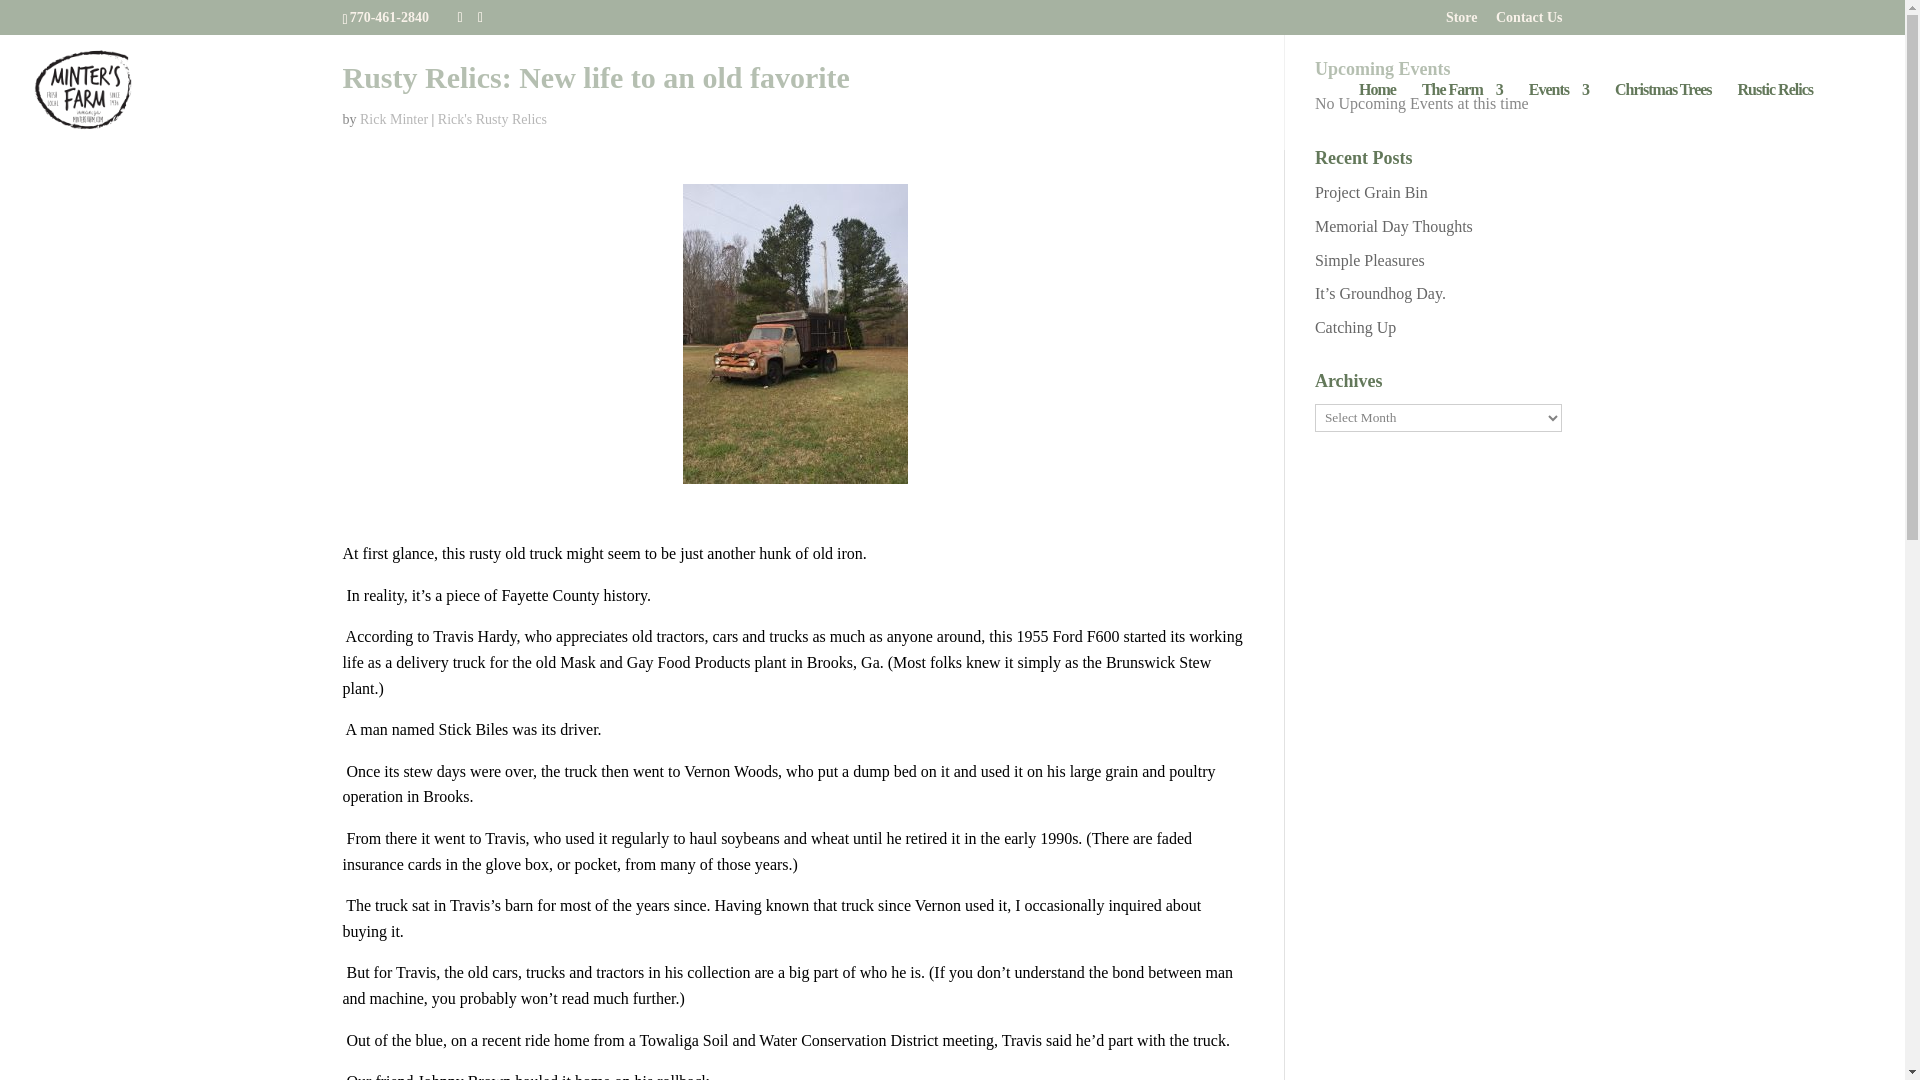 The image size is (1920, 1080). I want to click on Christmas Trees, so click(1663, 116).